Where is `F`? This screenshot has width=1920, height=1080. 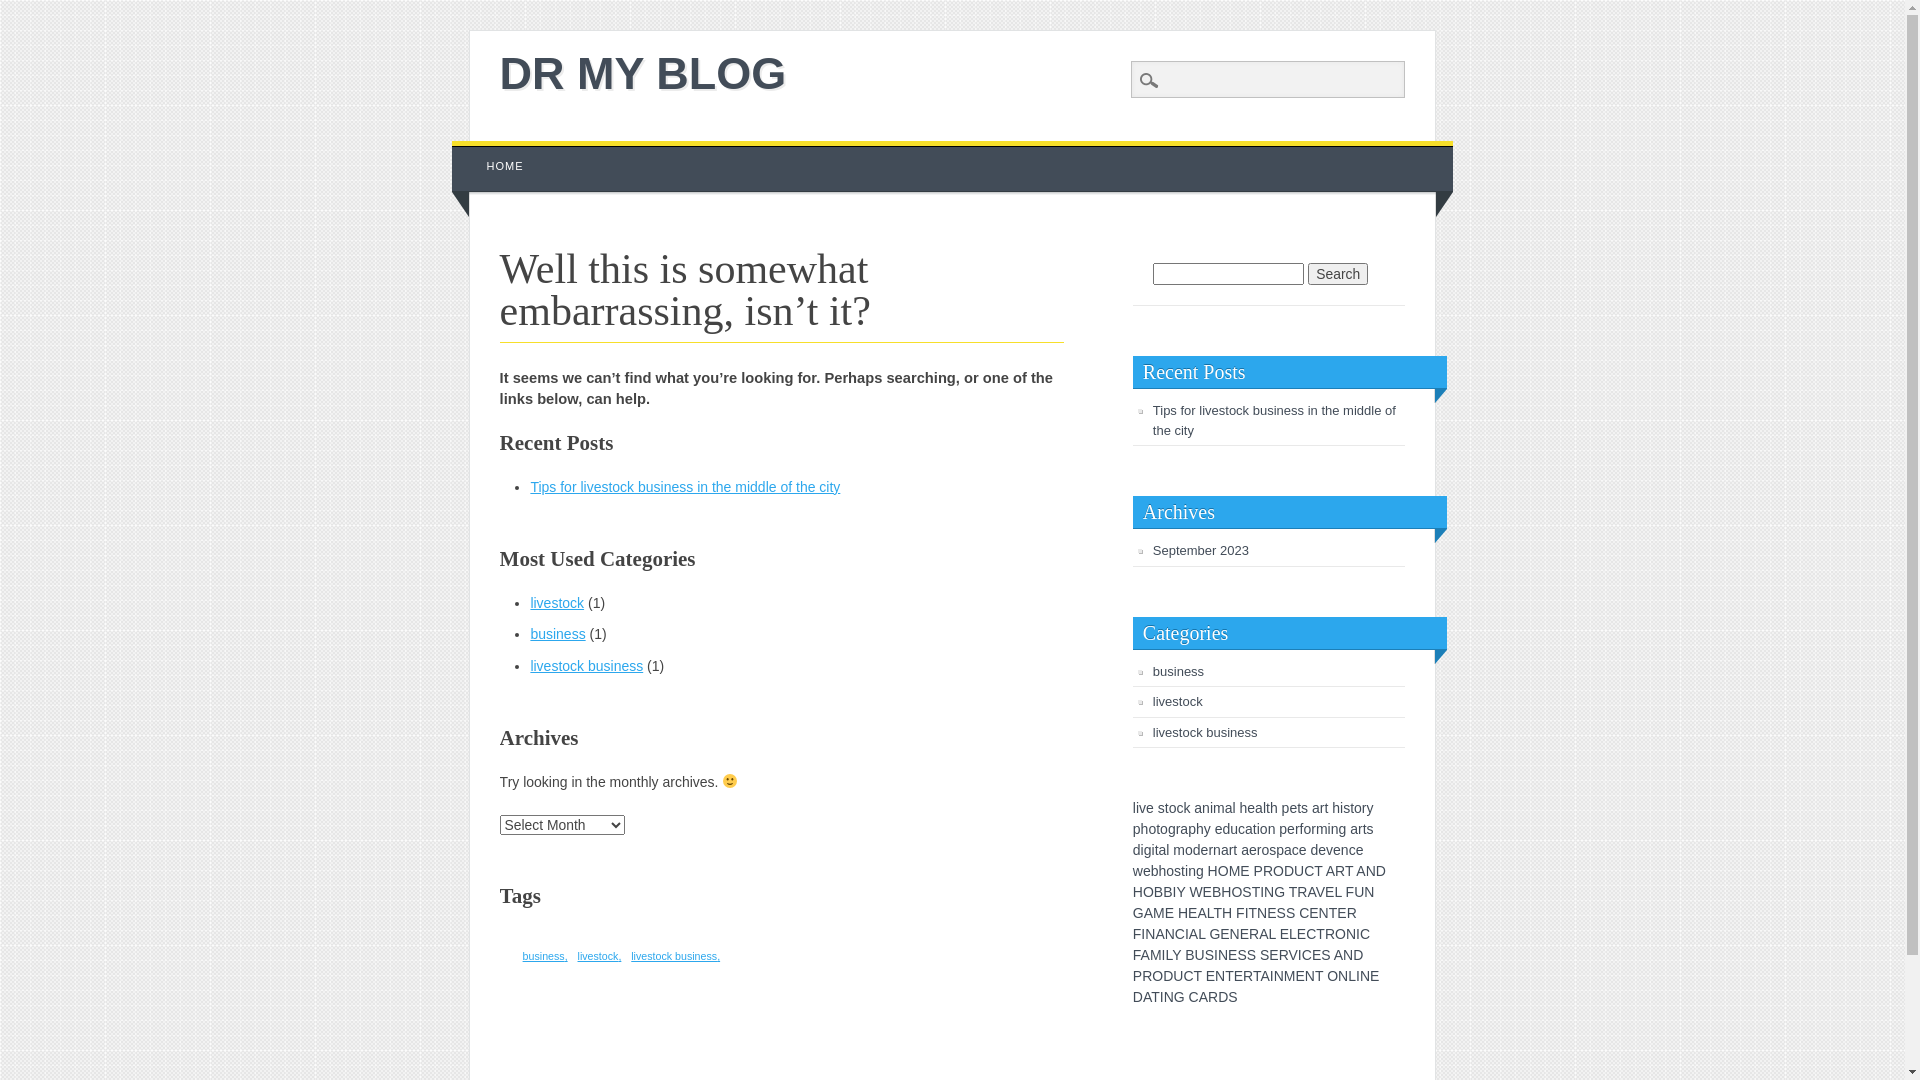 F is located at coordinates (1137, 955).